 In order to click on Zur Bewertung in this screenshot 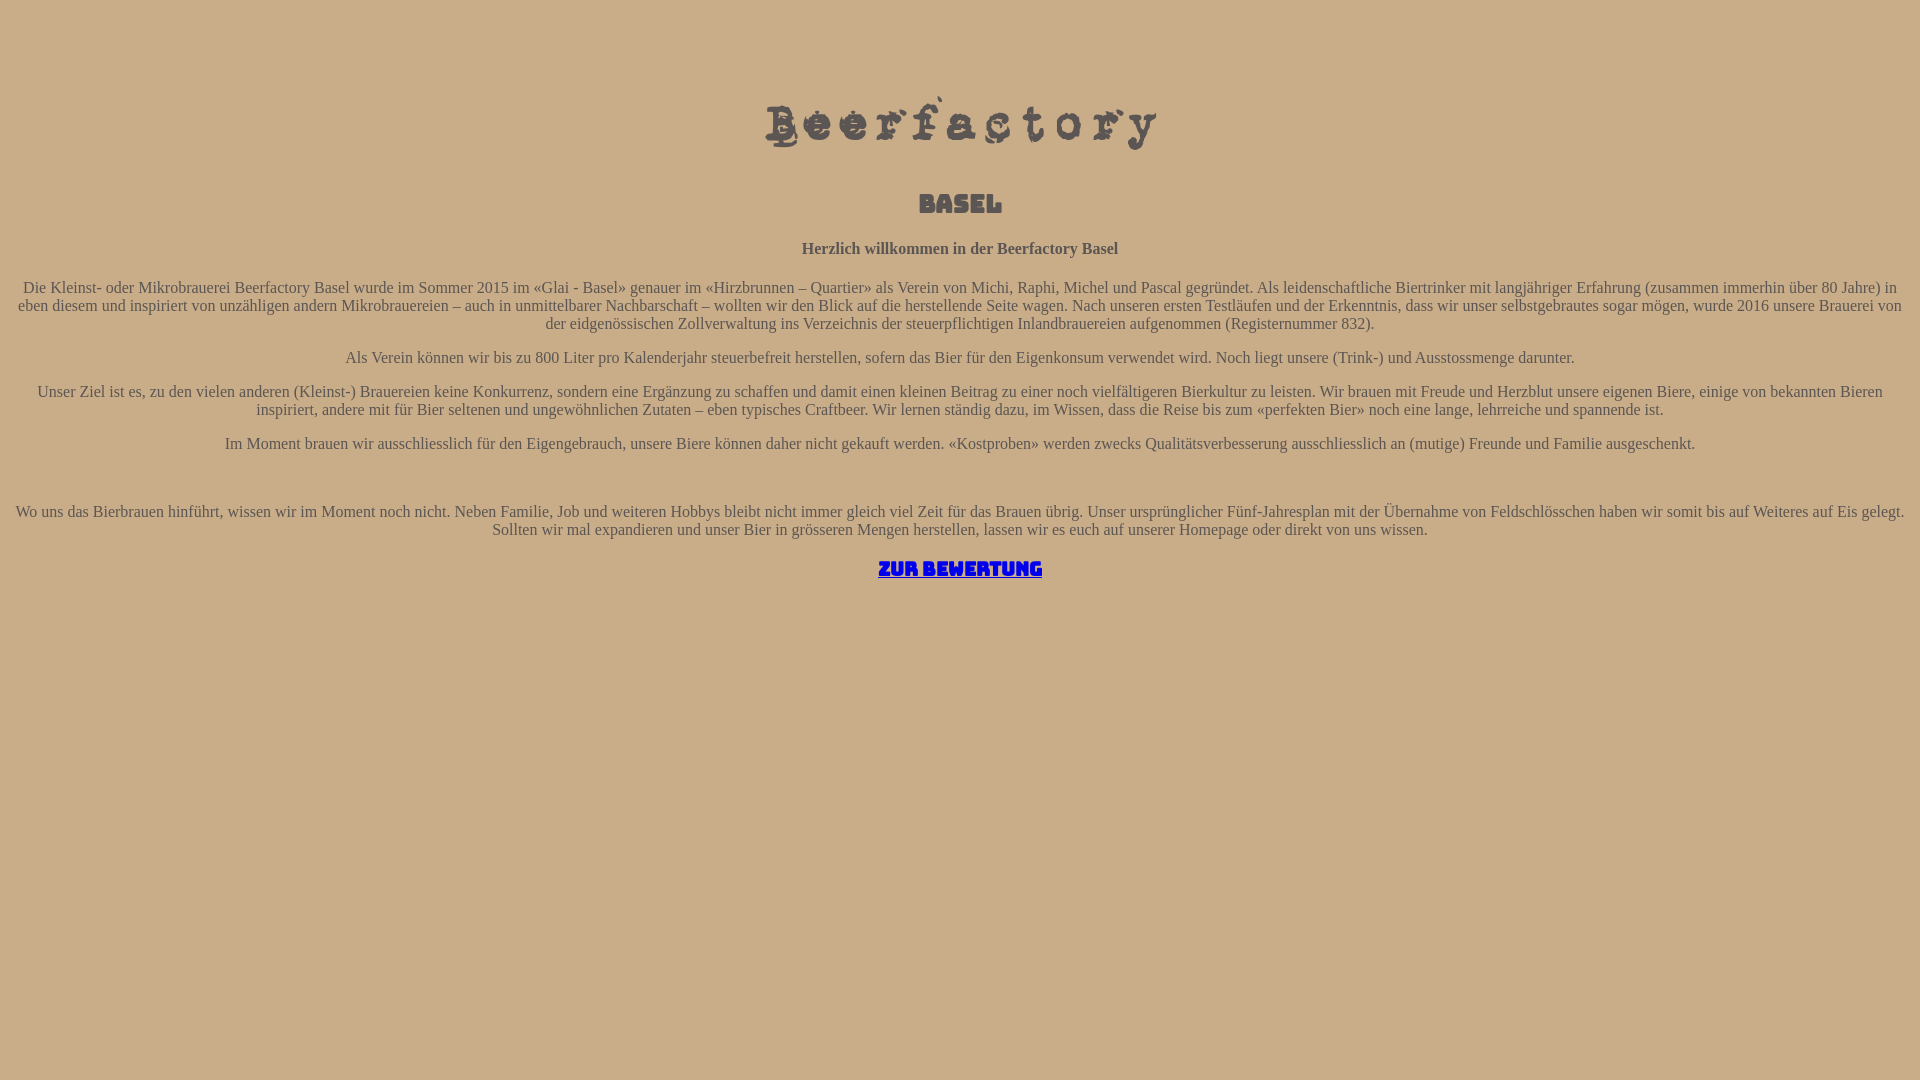, I will do `click(960, 570)`.